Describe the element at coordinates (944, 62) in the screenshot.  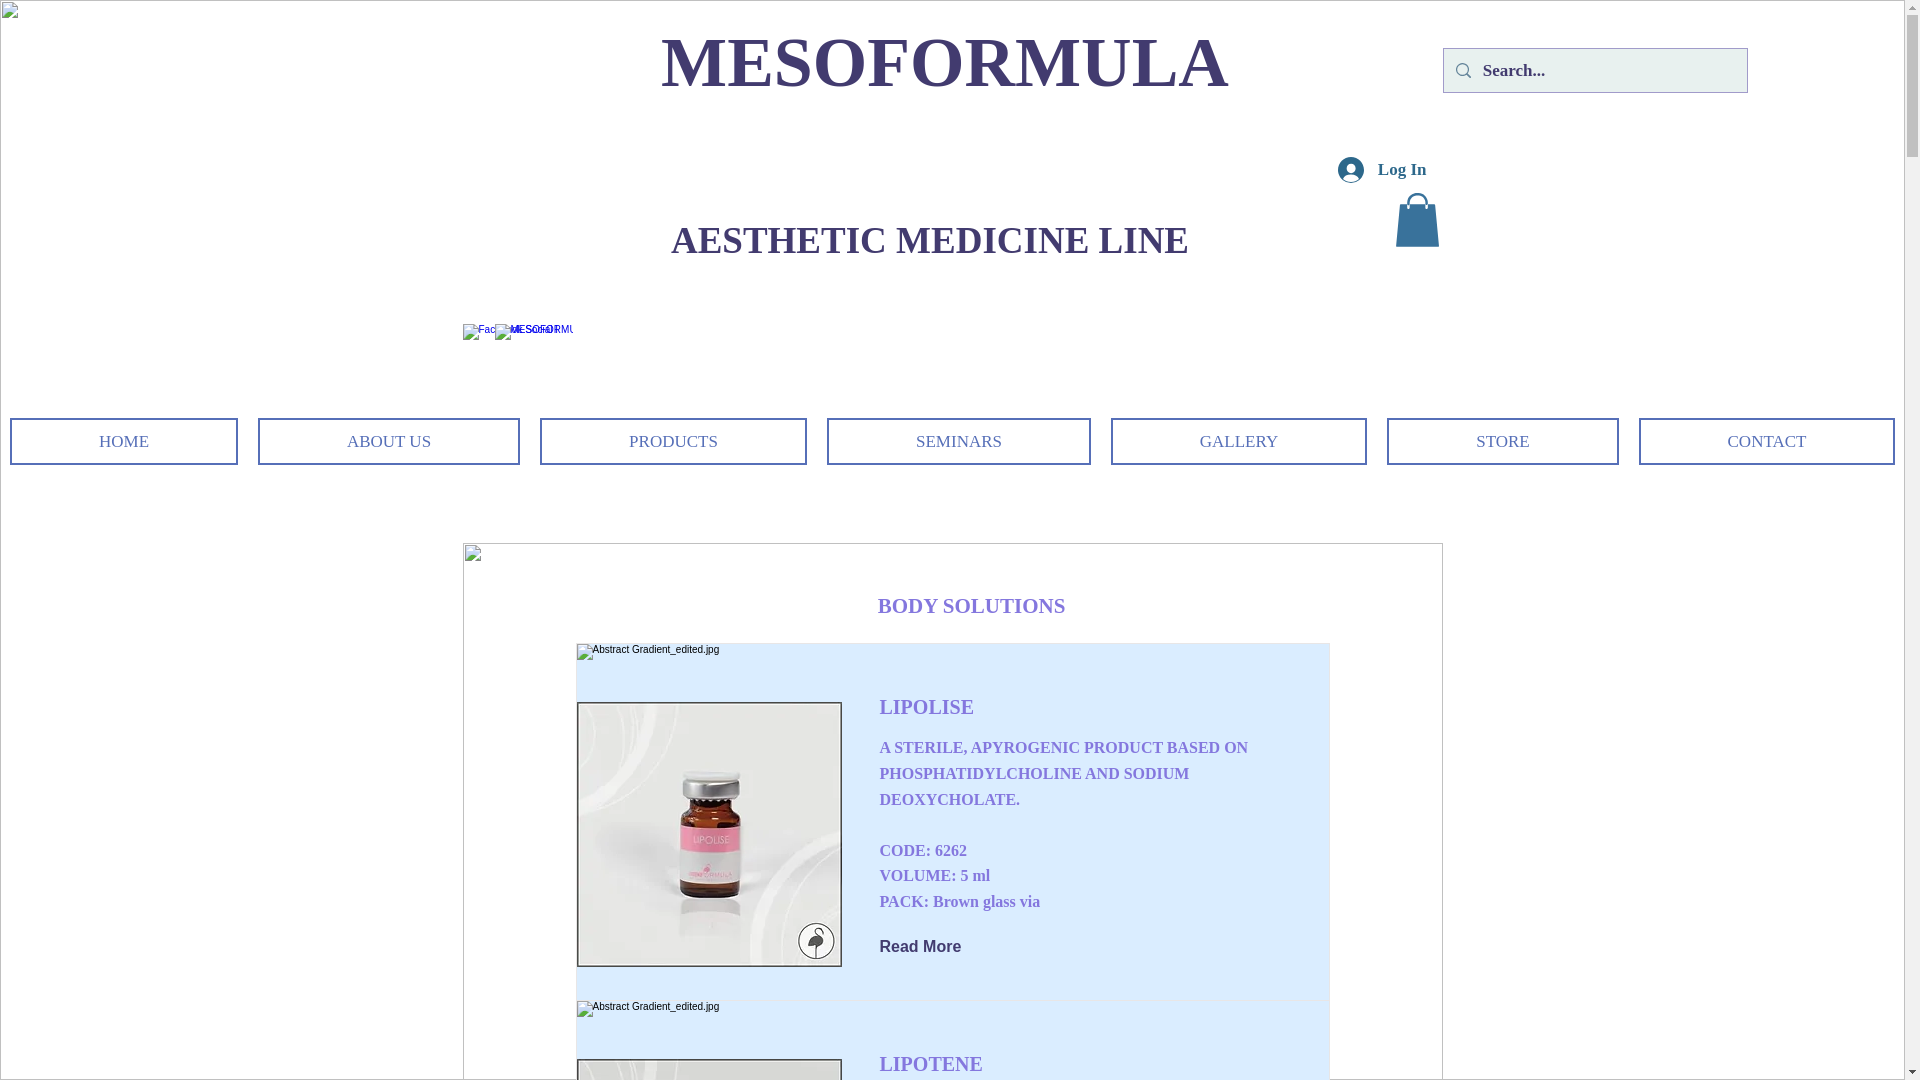
I see `MESOFORMULA` at that location.